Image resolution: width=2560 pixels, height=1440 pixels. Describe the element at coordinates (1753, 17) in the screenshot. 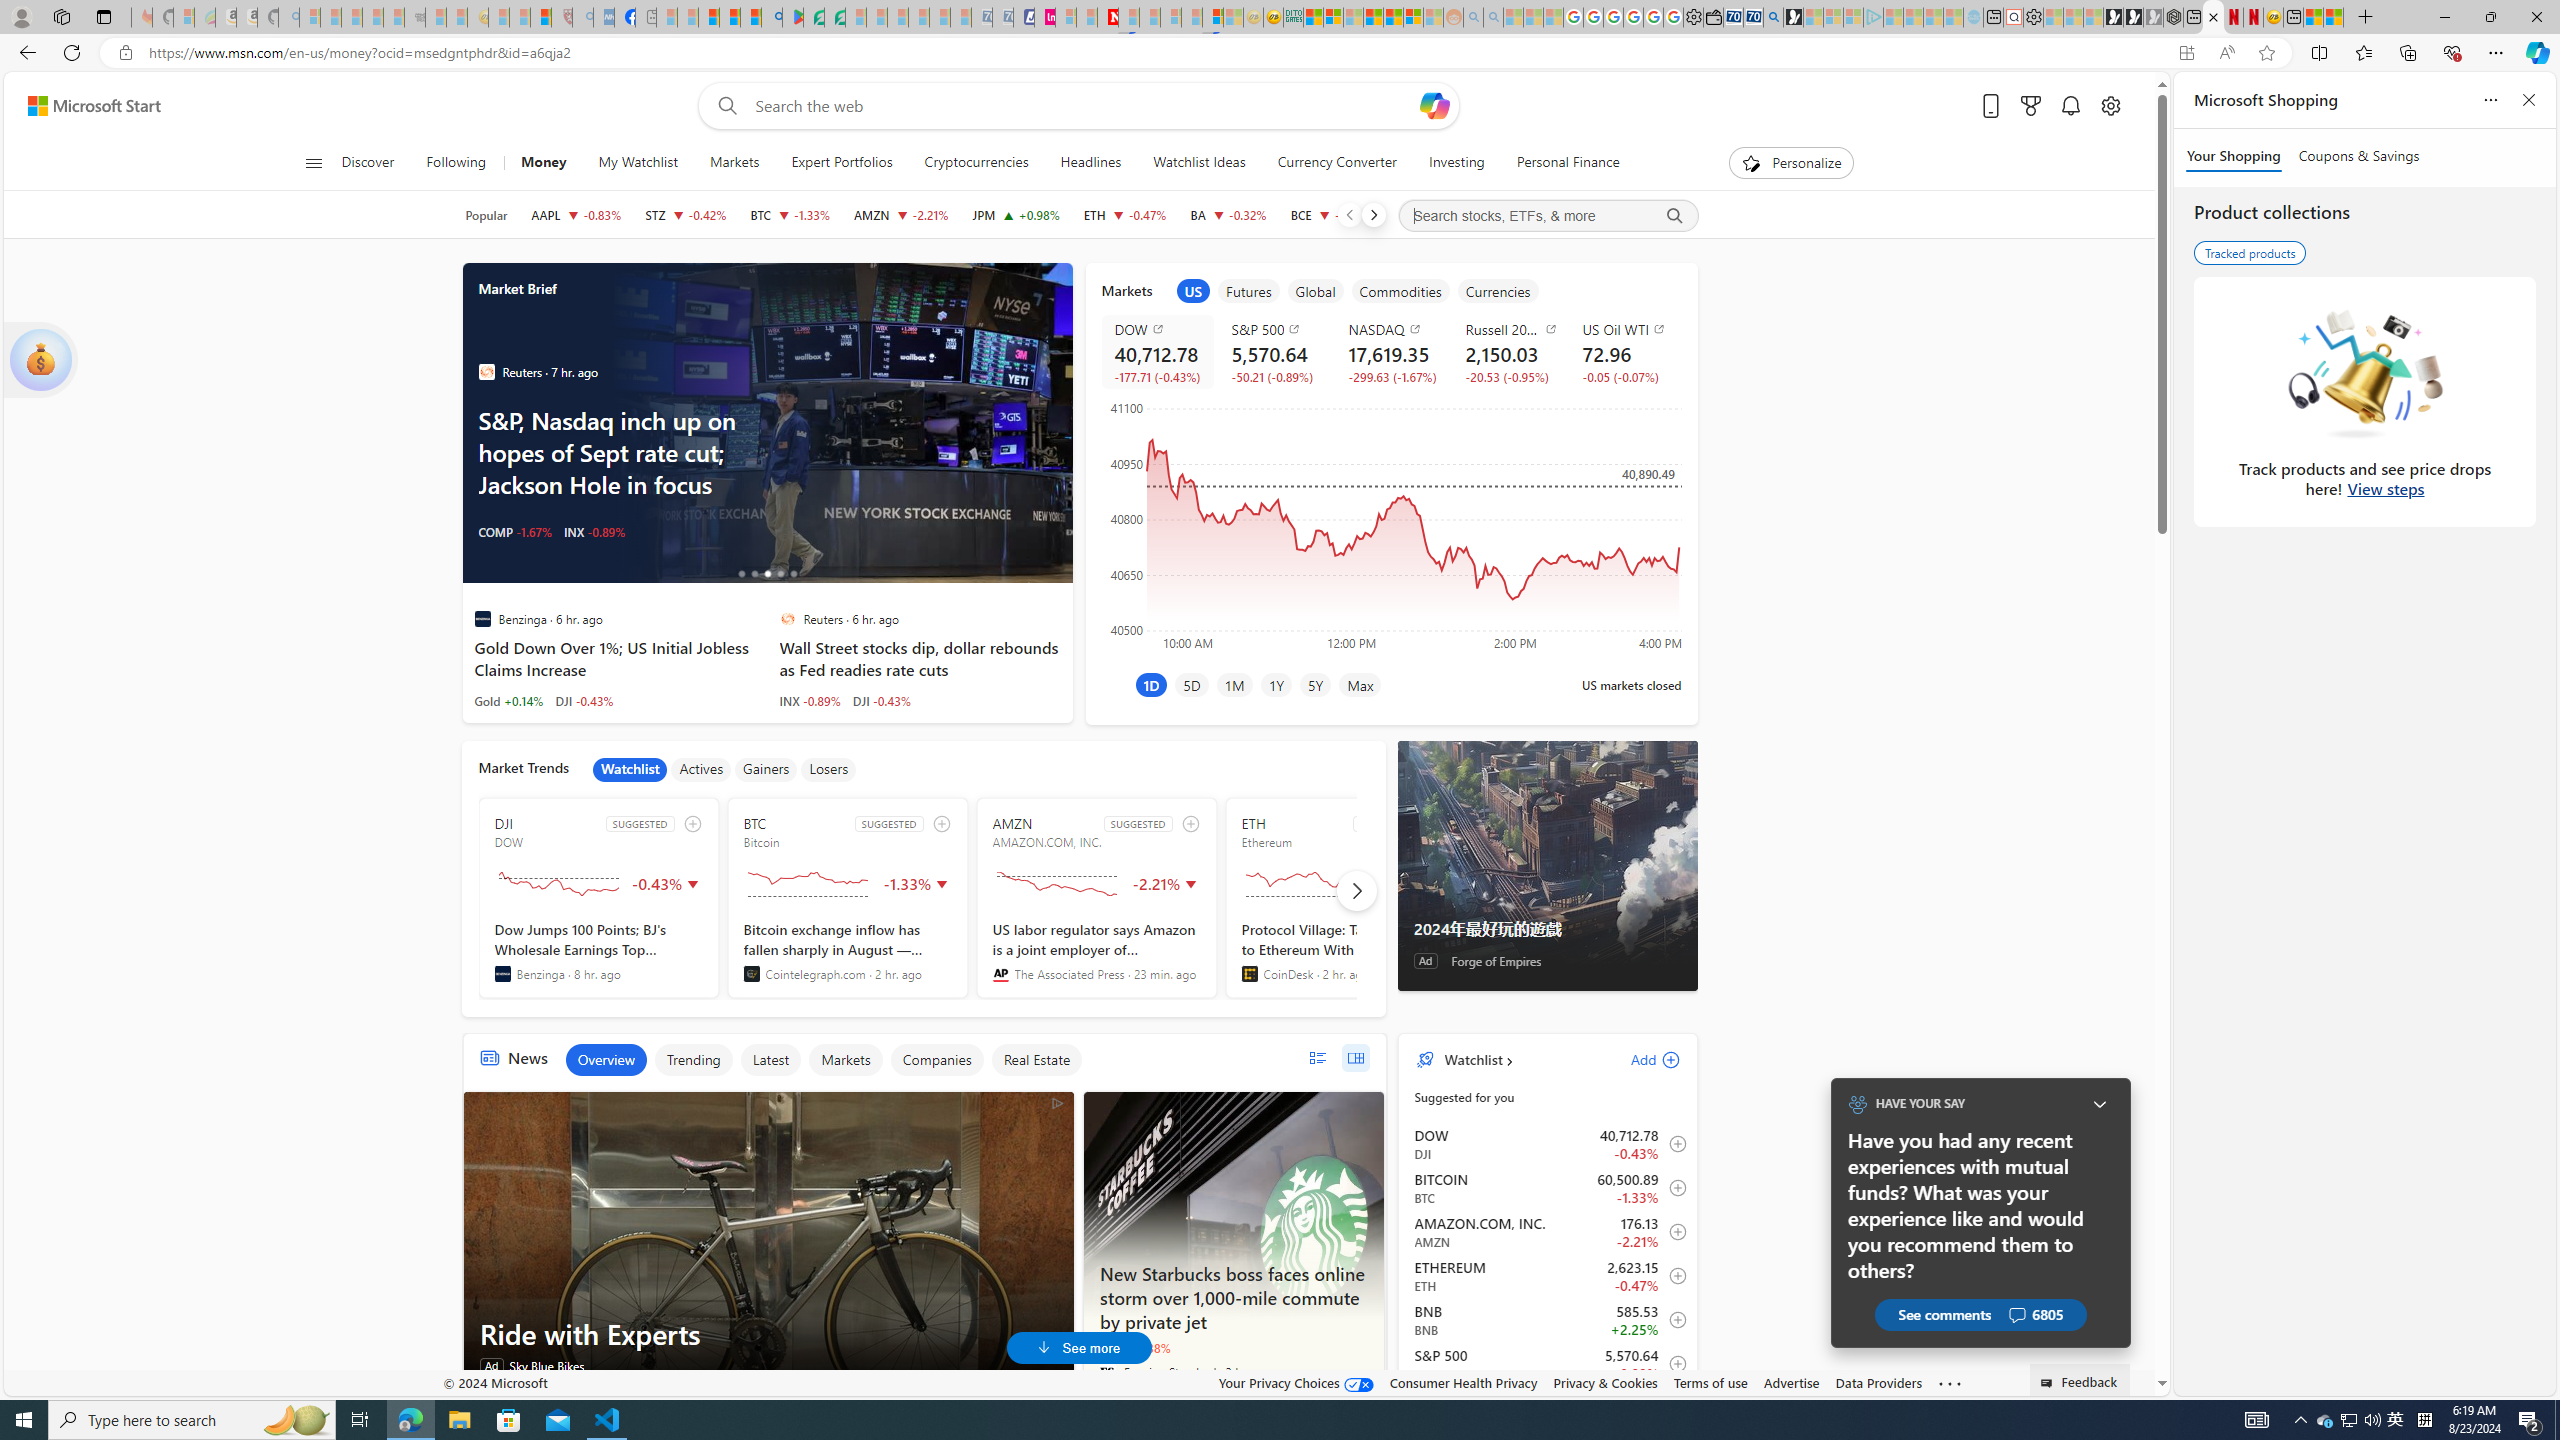

I see `Cheap Car Rentals - Save70.com` at that location.